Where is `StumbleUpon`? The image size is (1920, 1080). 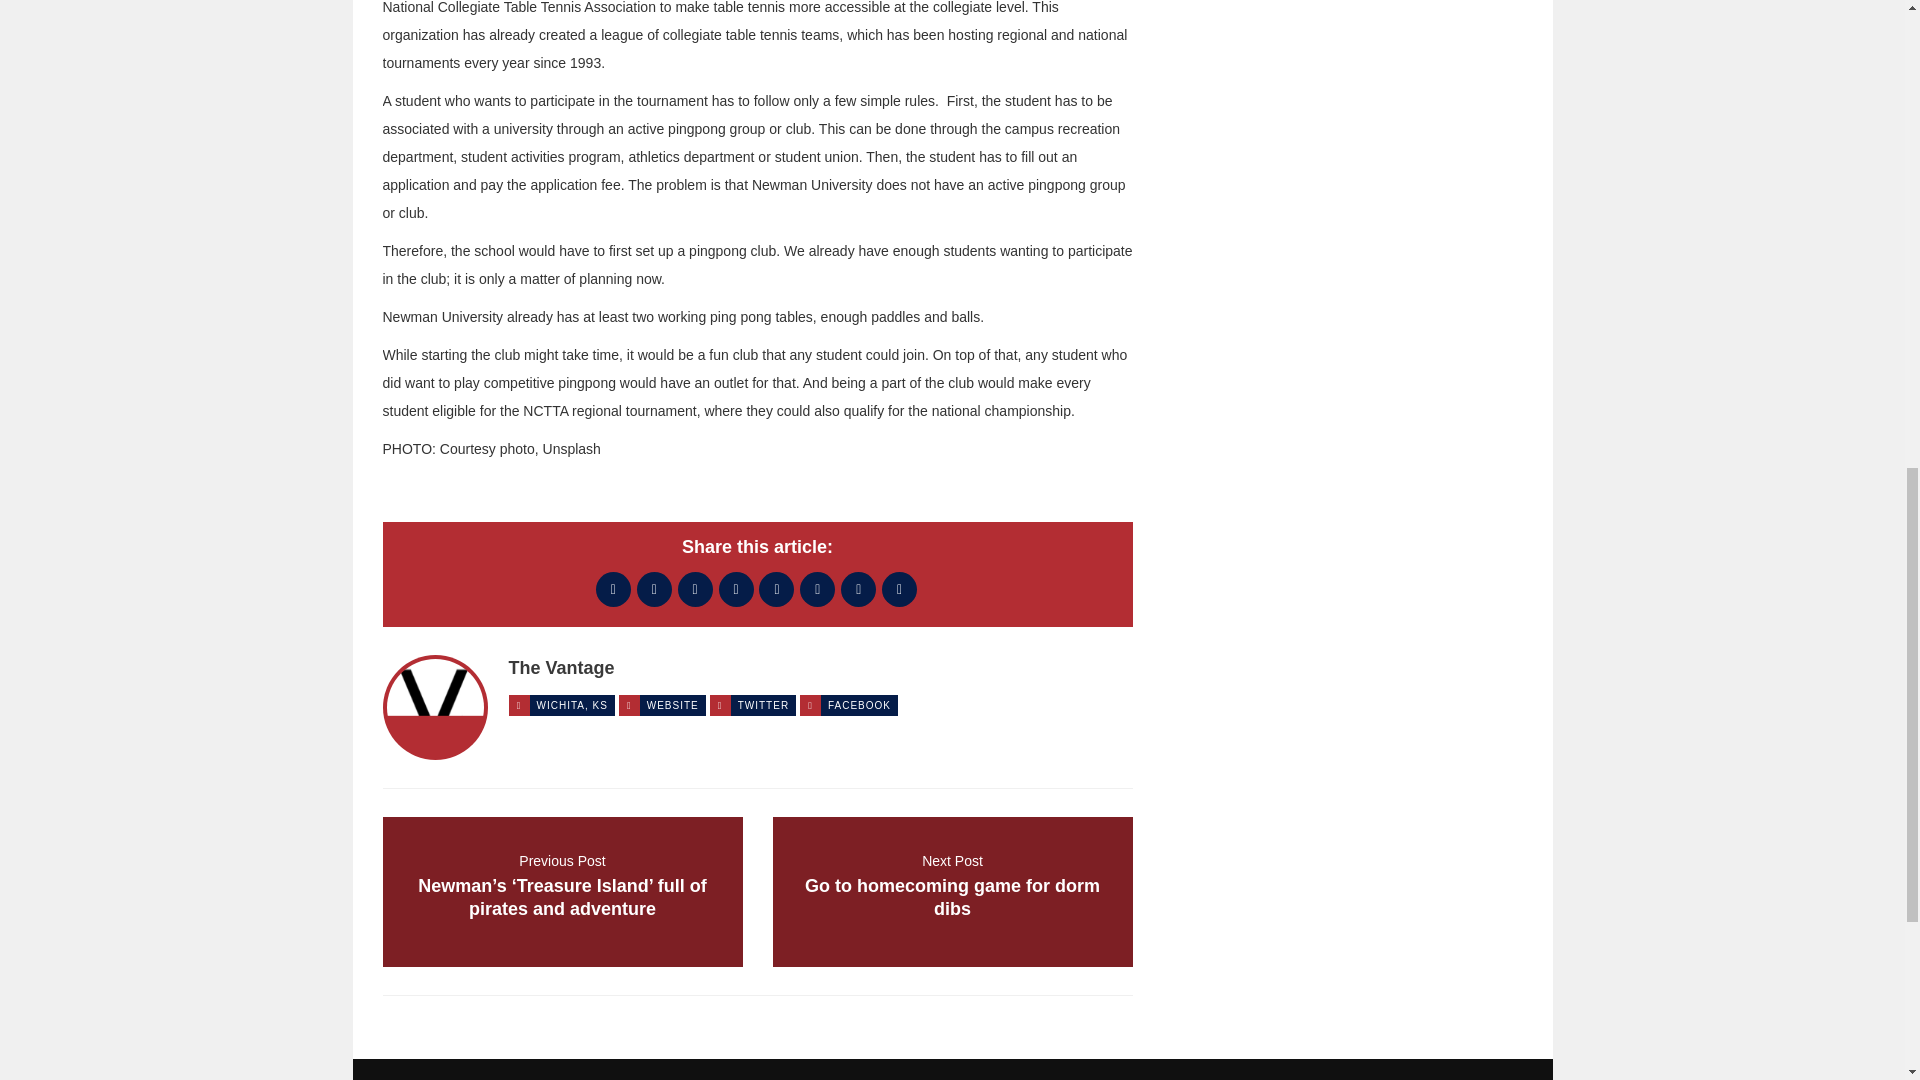 StumbleUpon is located at coordinates (952, 891).